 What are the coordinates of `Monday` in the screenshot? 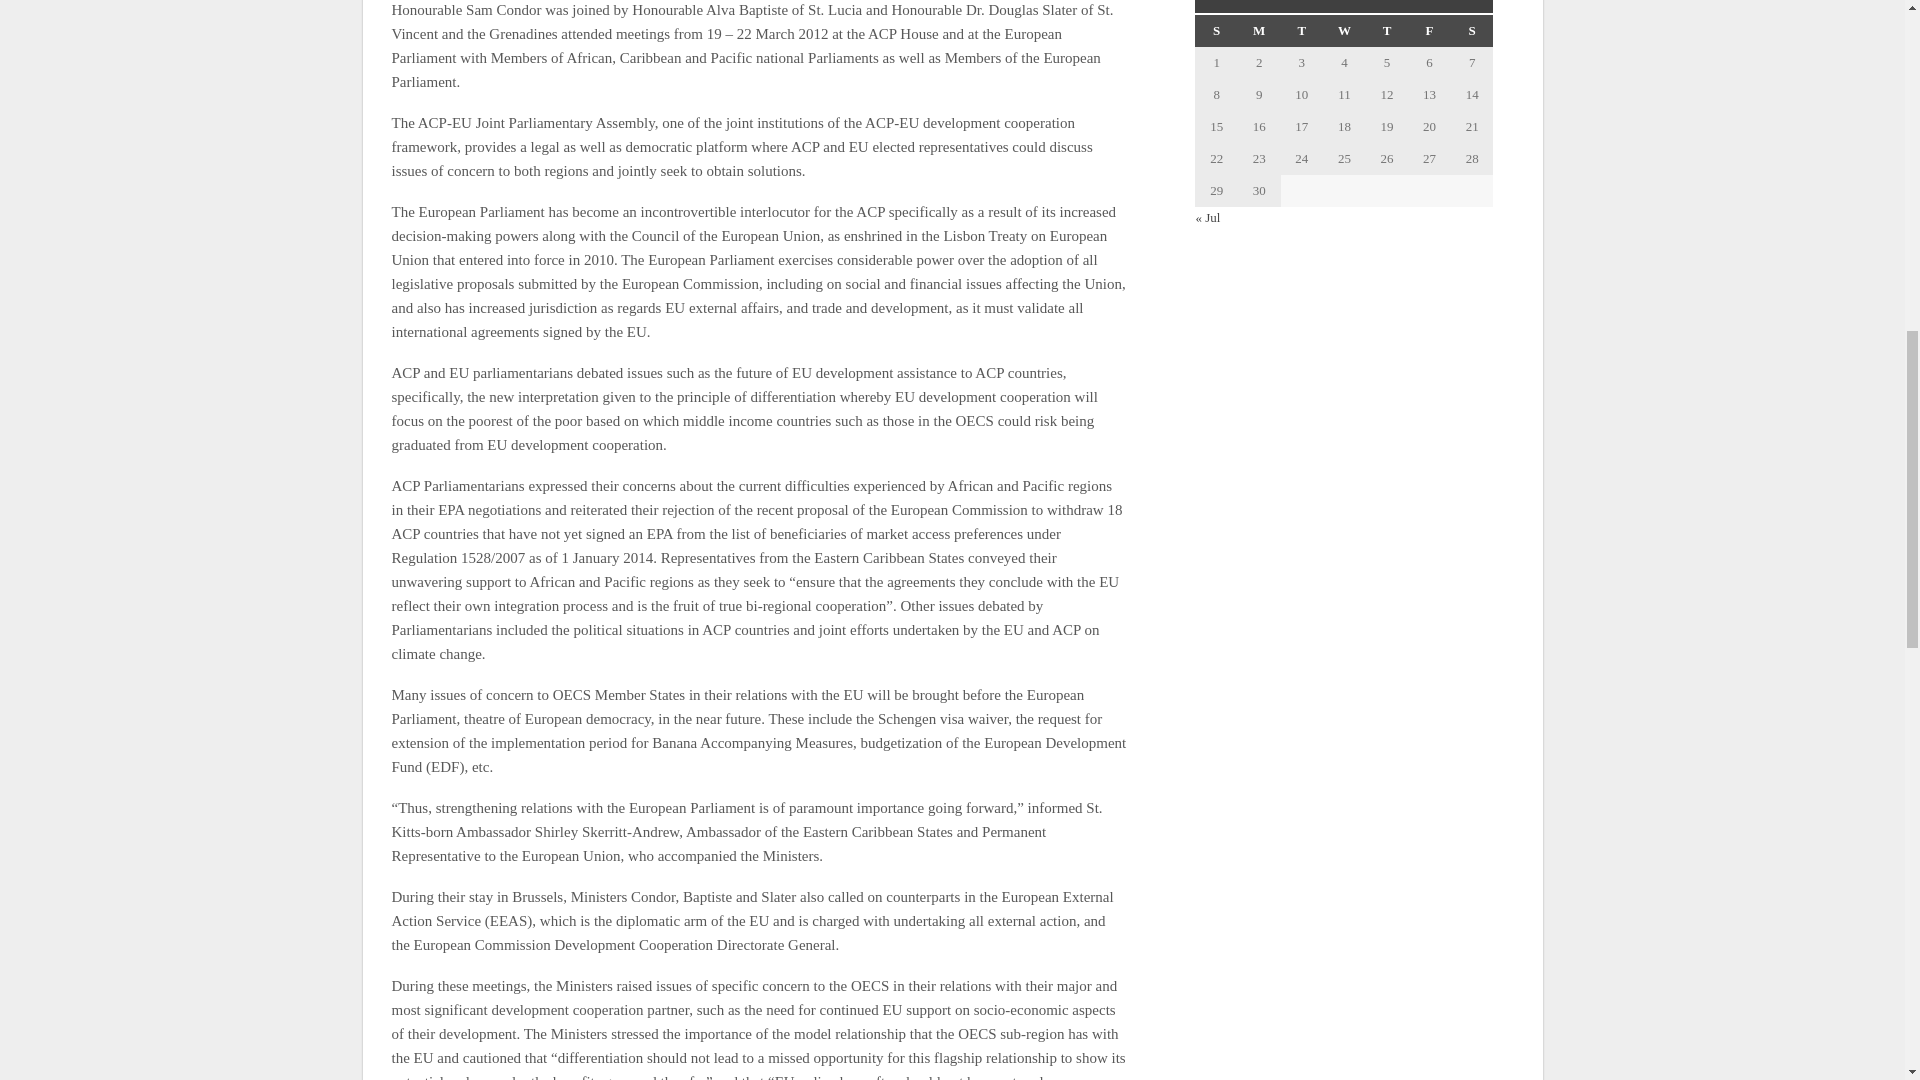 It's located at (1259, 31).